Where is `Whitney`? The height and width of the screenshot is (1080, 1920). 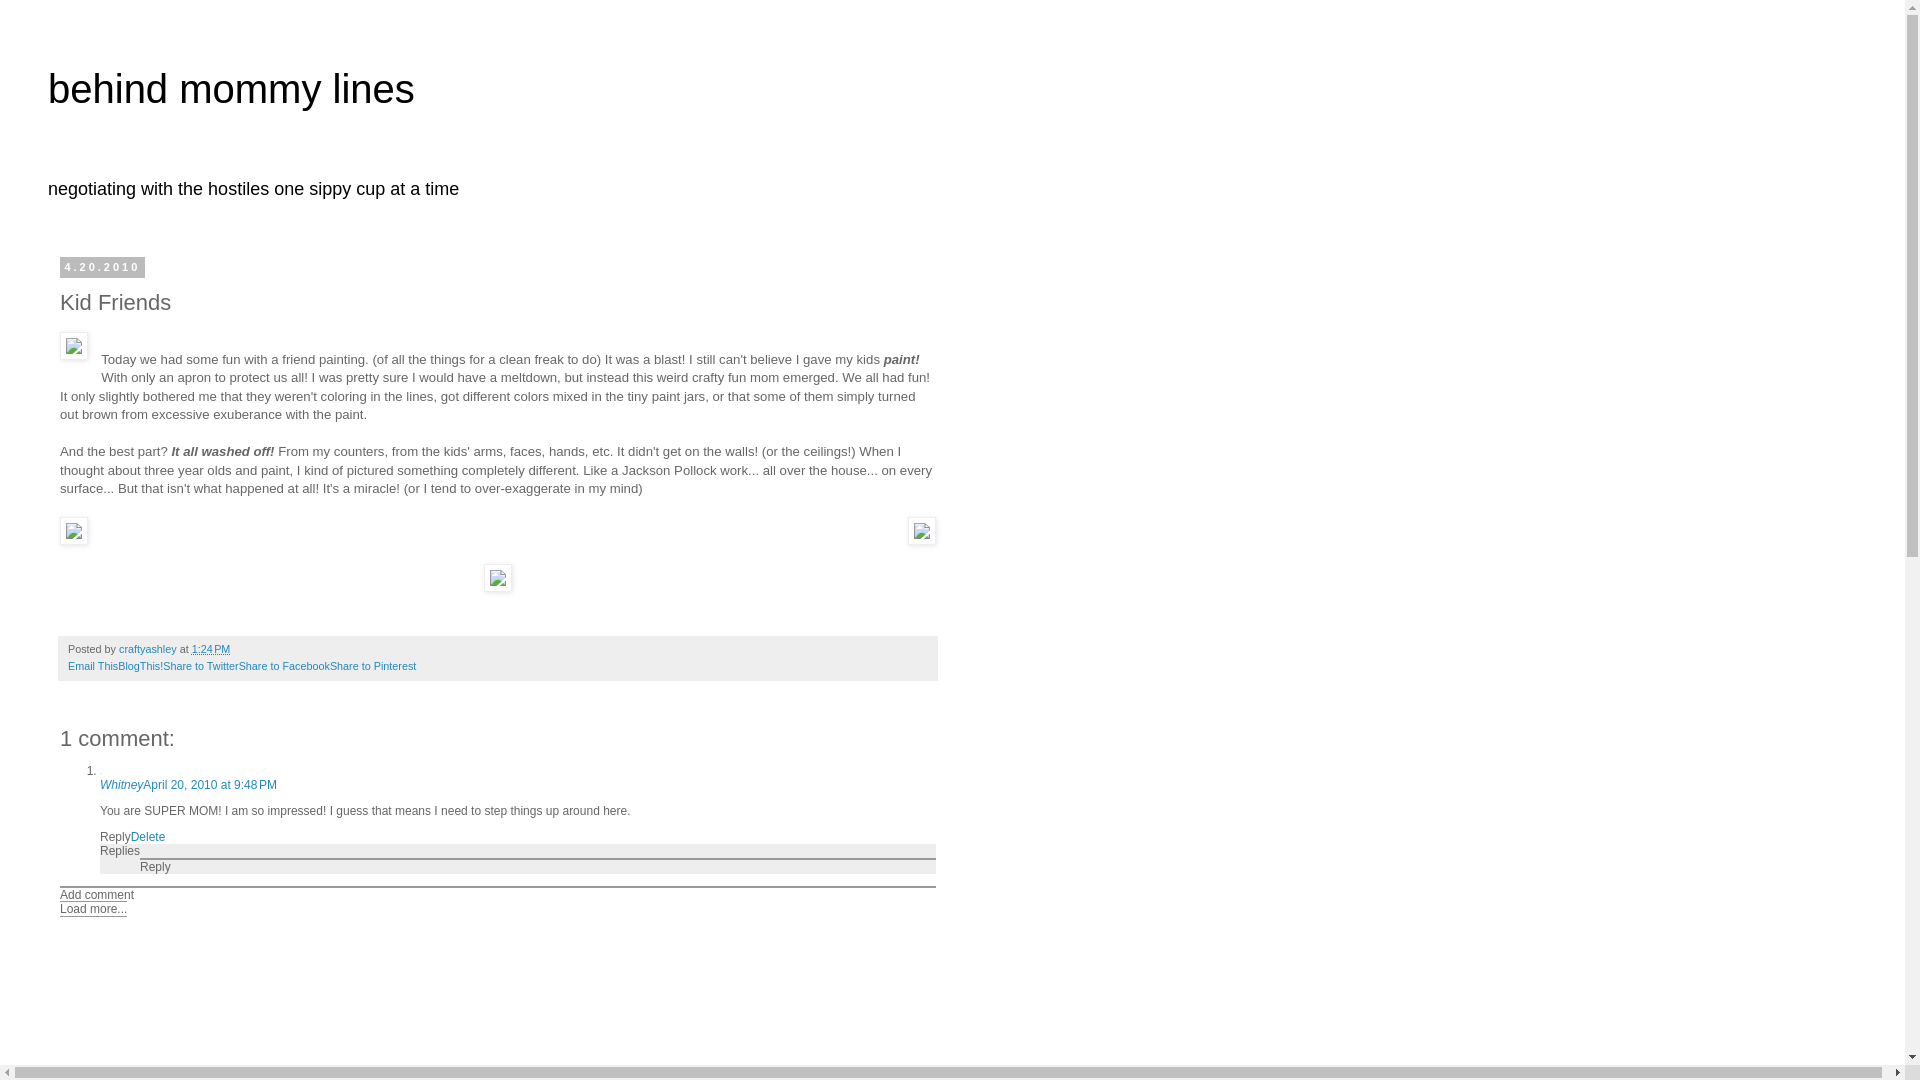
Whitney is located at coordinates (120, 784).